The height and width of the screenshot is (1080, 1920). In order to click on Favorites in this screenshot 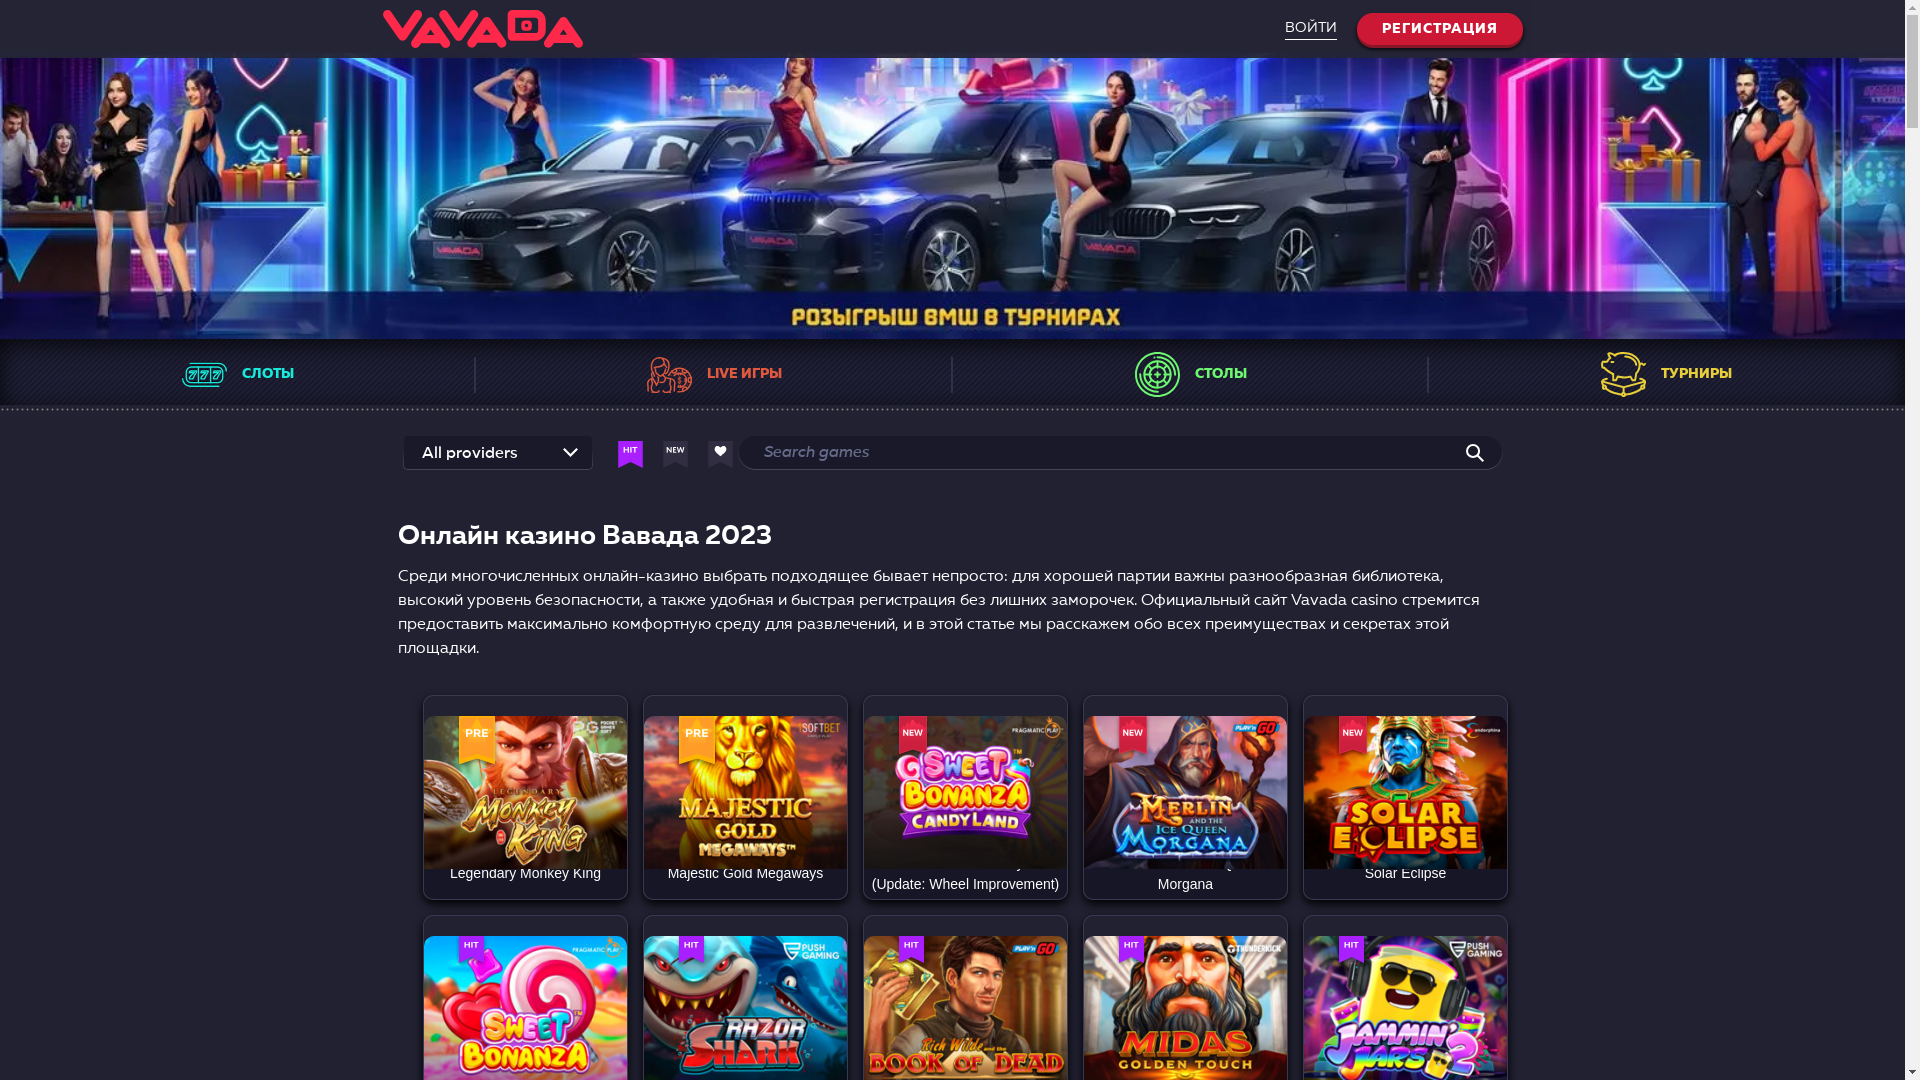, I will do `click(1172, 1033)`.